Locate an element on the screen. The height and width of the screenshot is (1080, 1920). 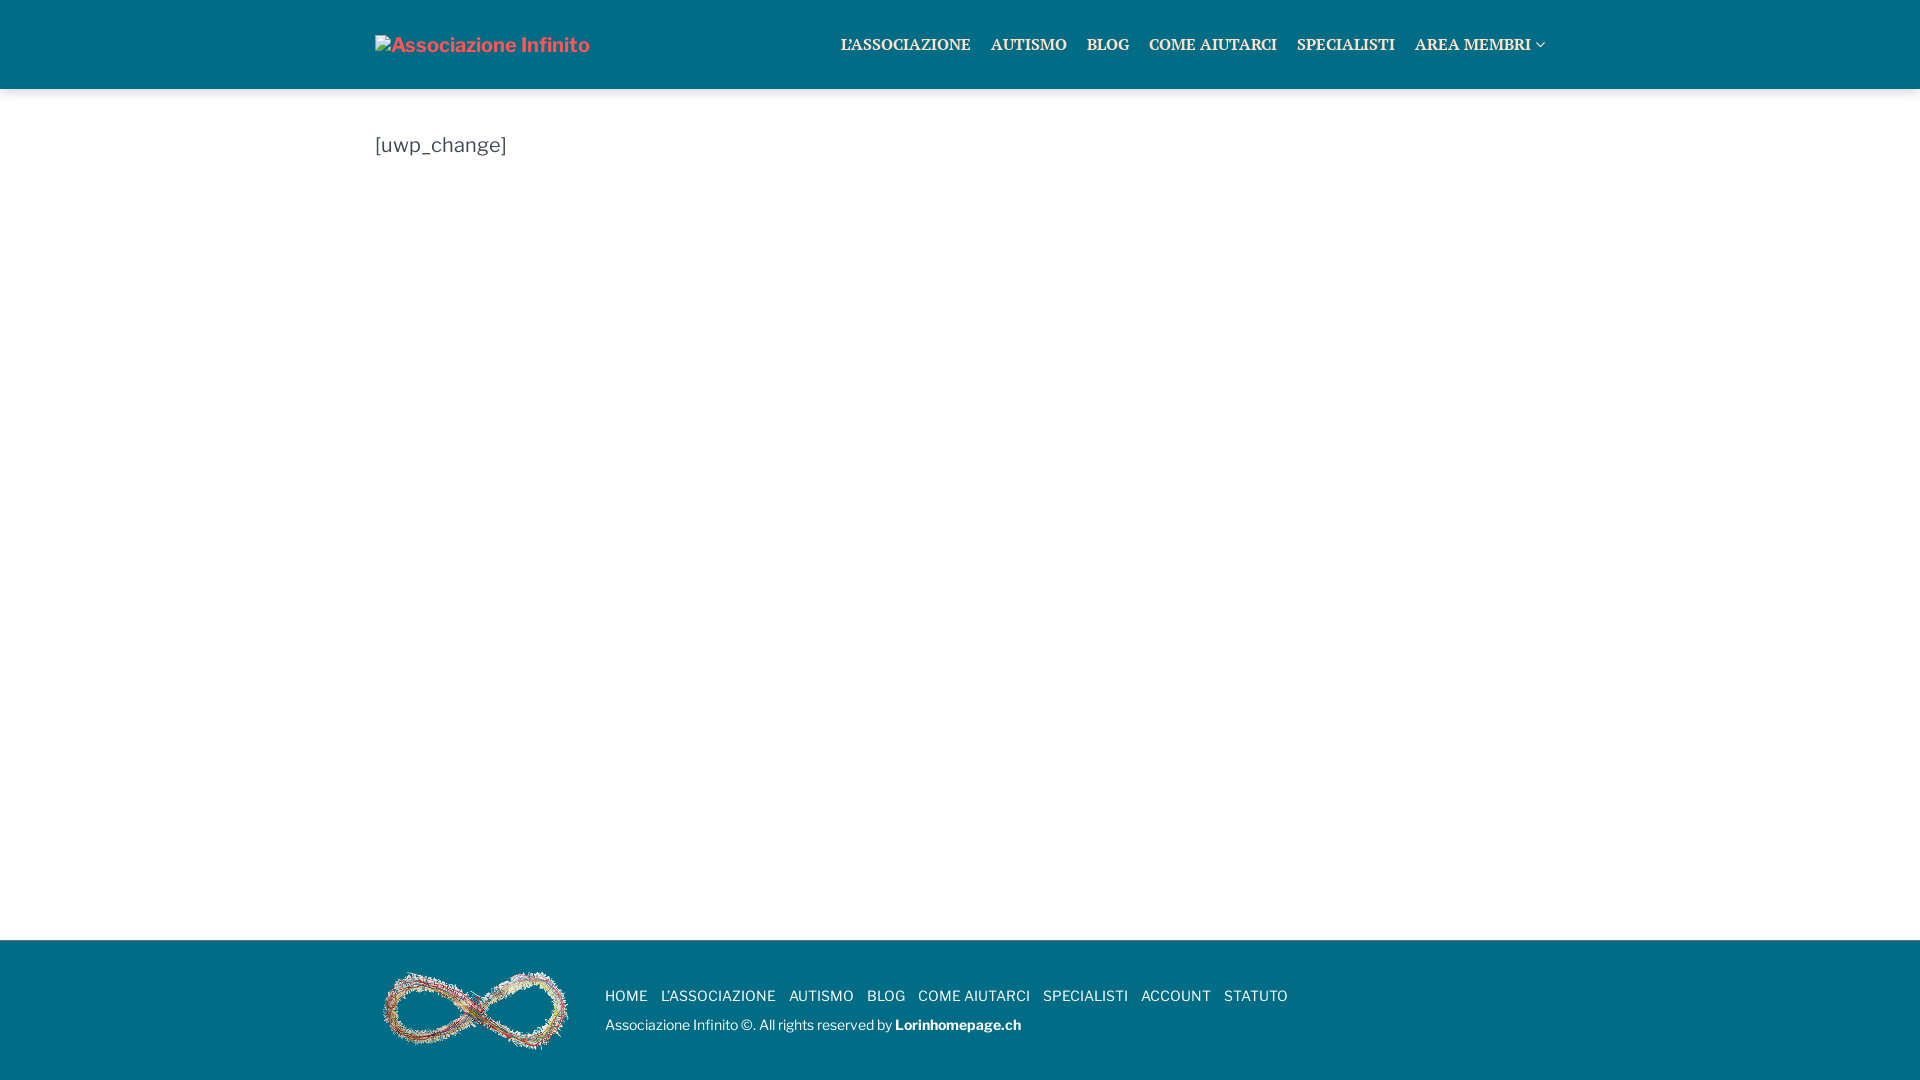
AUTISMO is located at coordinates (822, 996).